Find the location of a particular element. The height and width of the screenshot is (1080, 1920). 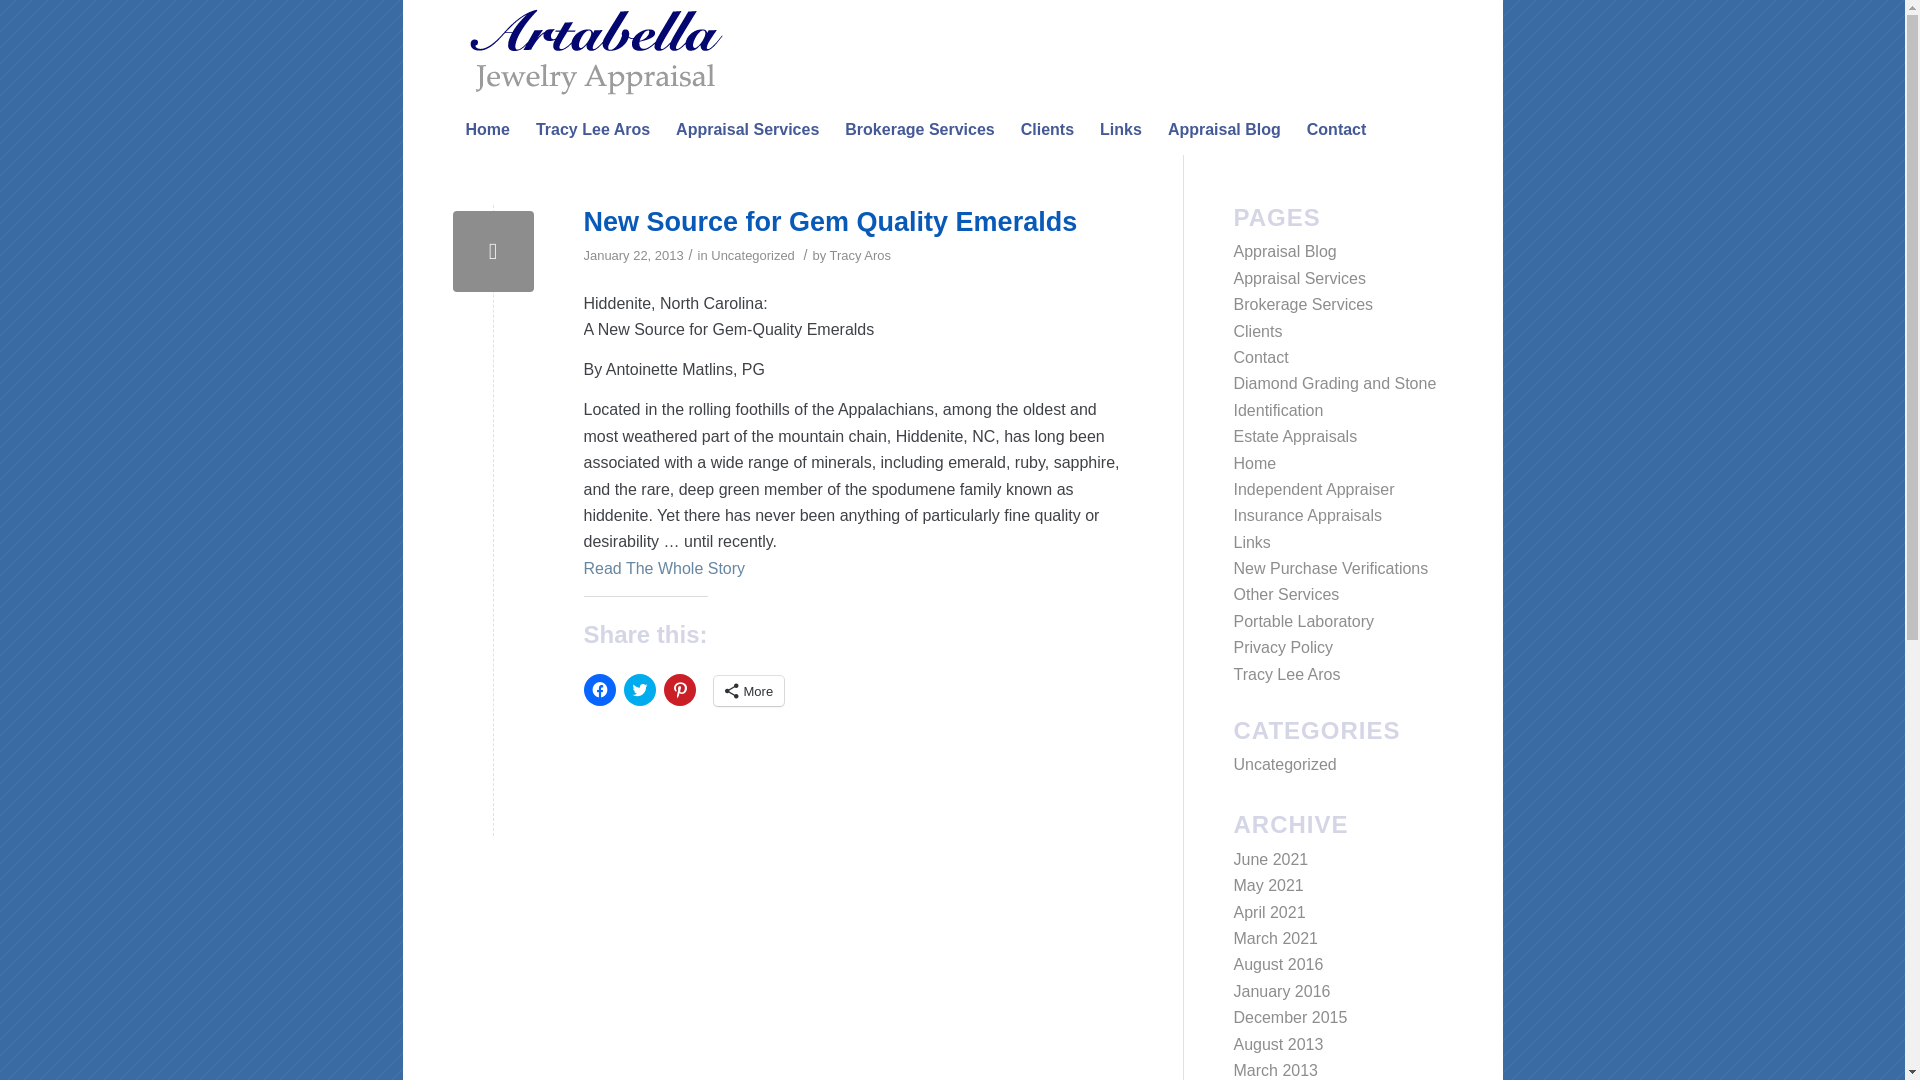

Clients is located at coordinates (1047, 130).